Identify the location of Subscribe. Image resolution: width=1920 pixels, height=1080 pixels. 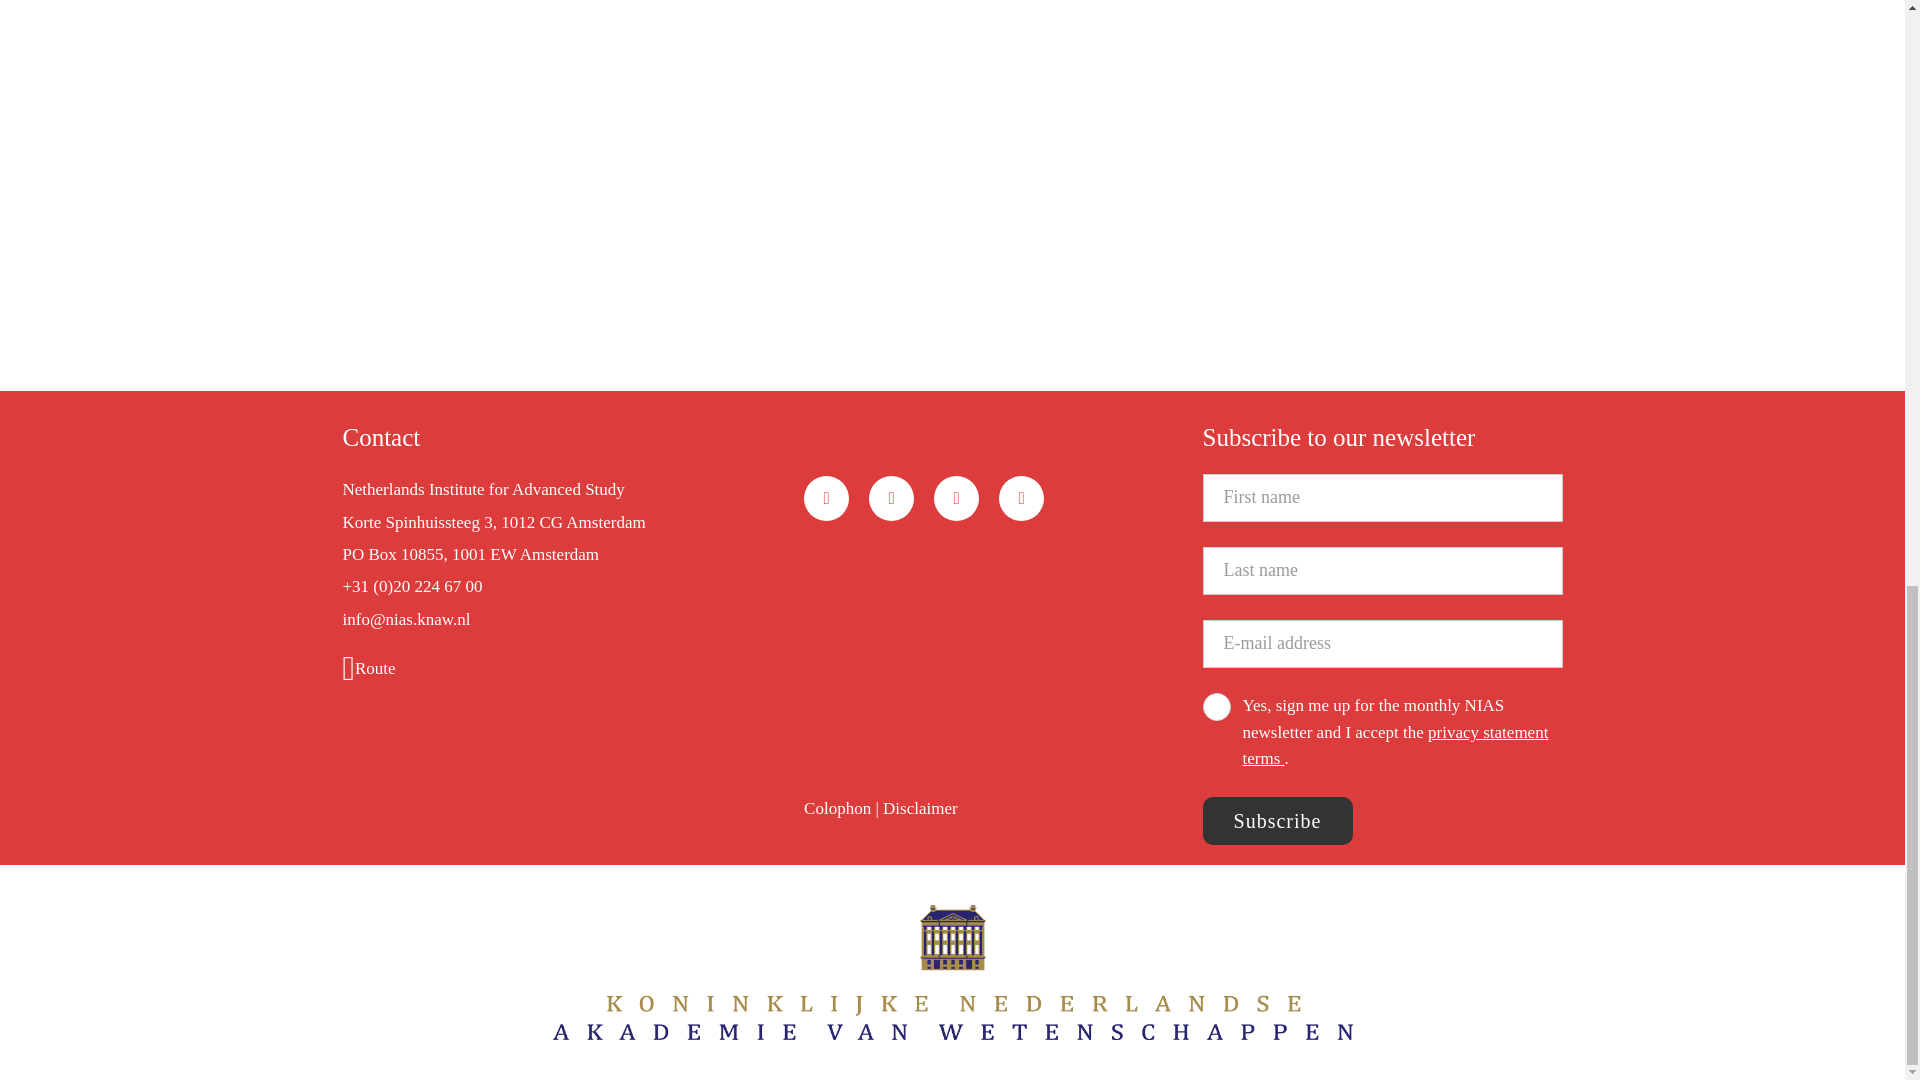
(1276, 820).